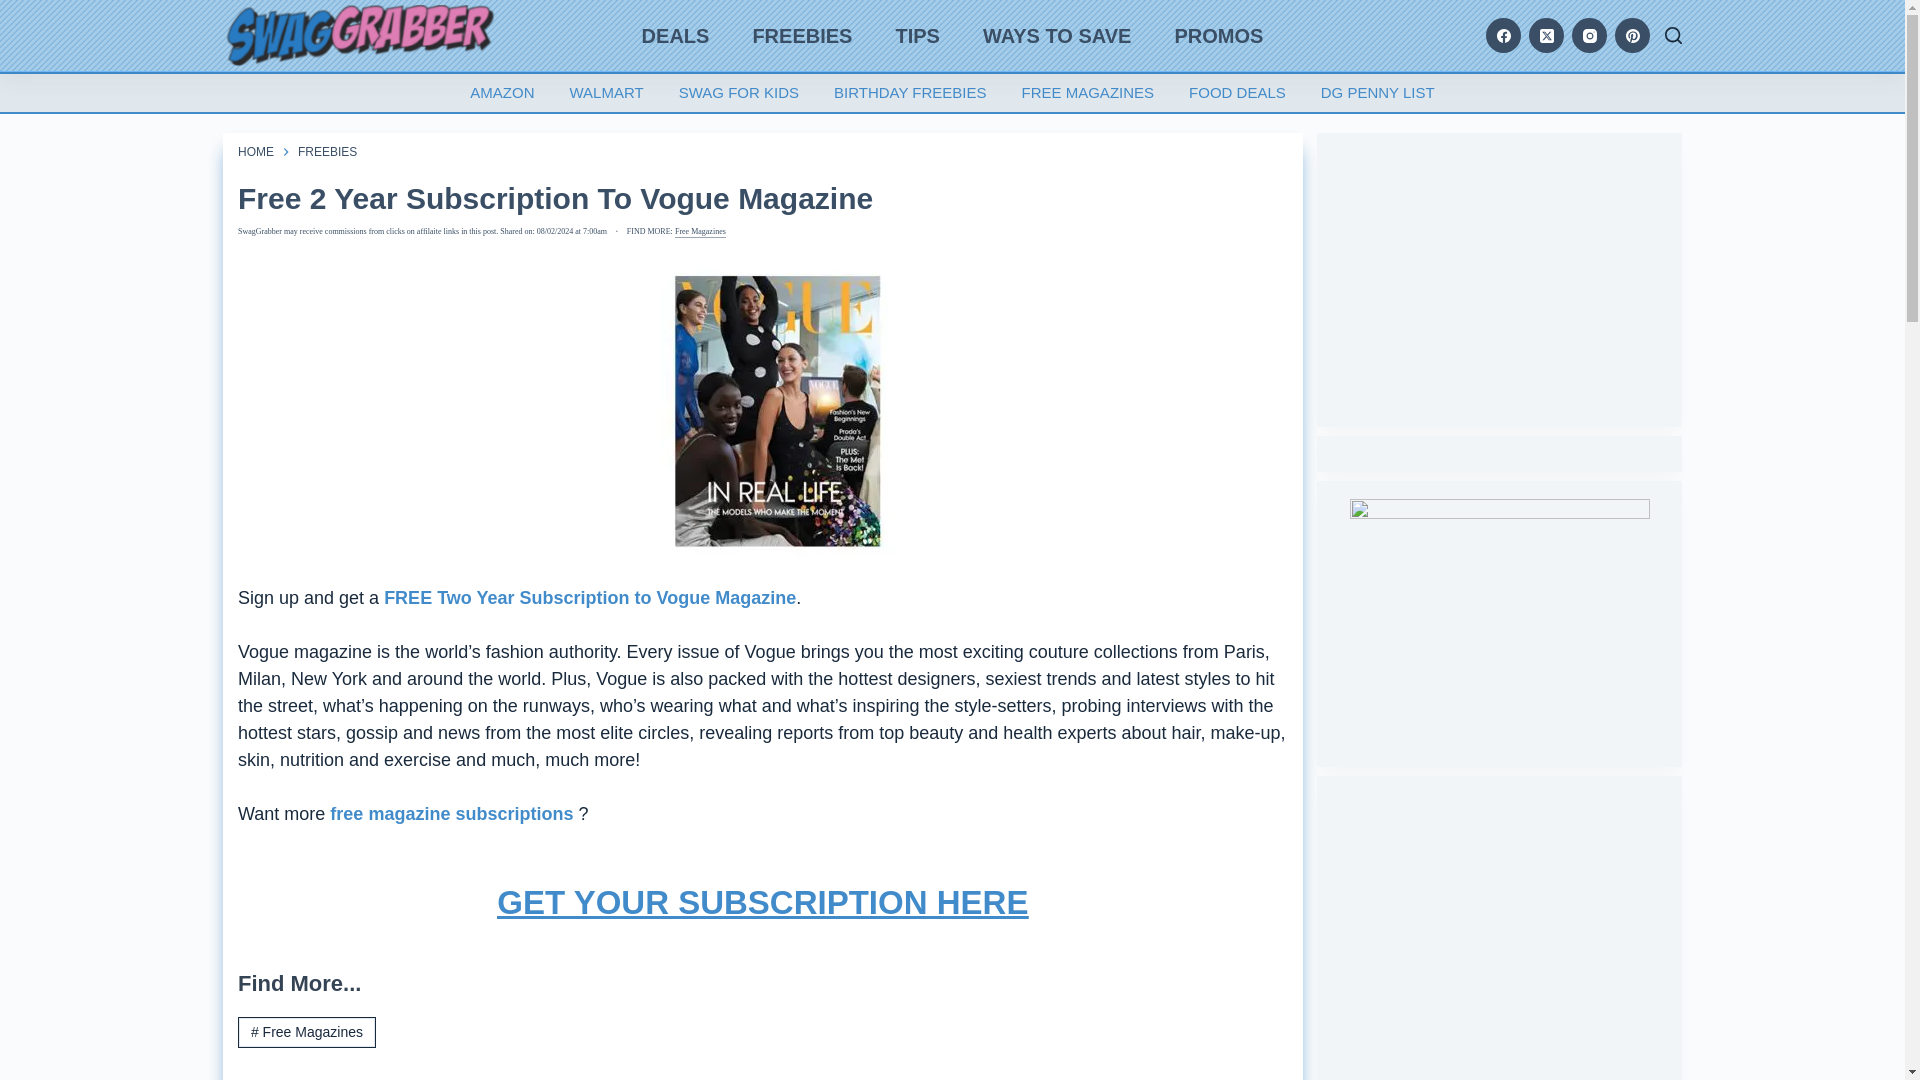  What do you see at coordinates (1088, 93) in the screenshot?
I see `FREE MAGAZINES` at bounding box center [1088, 93].